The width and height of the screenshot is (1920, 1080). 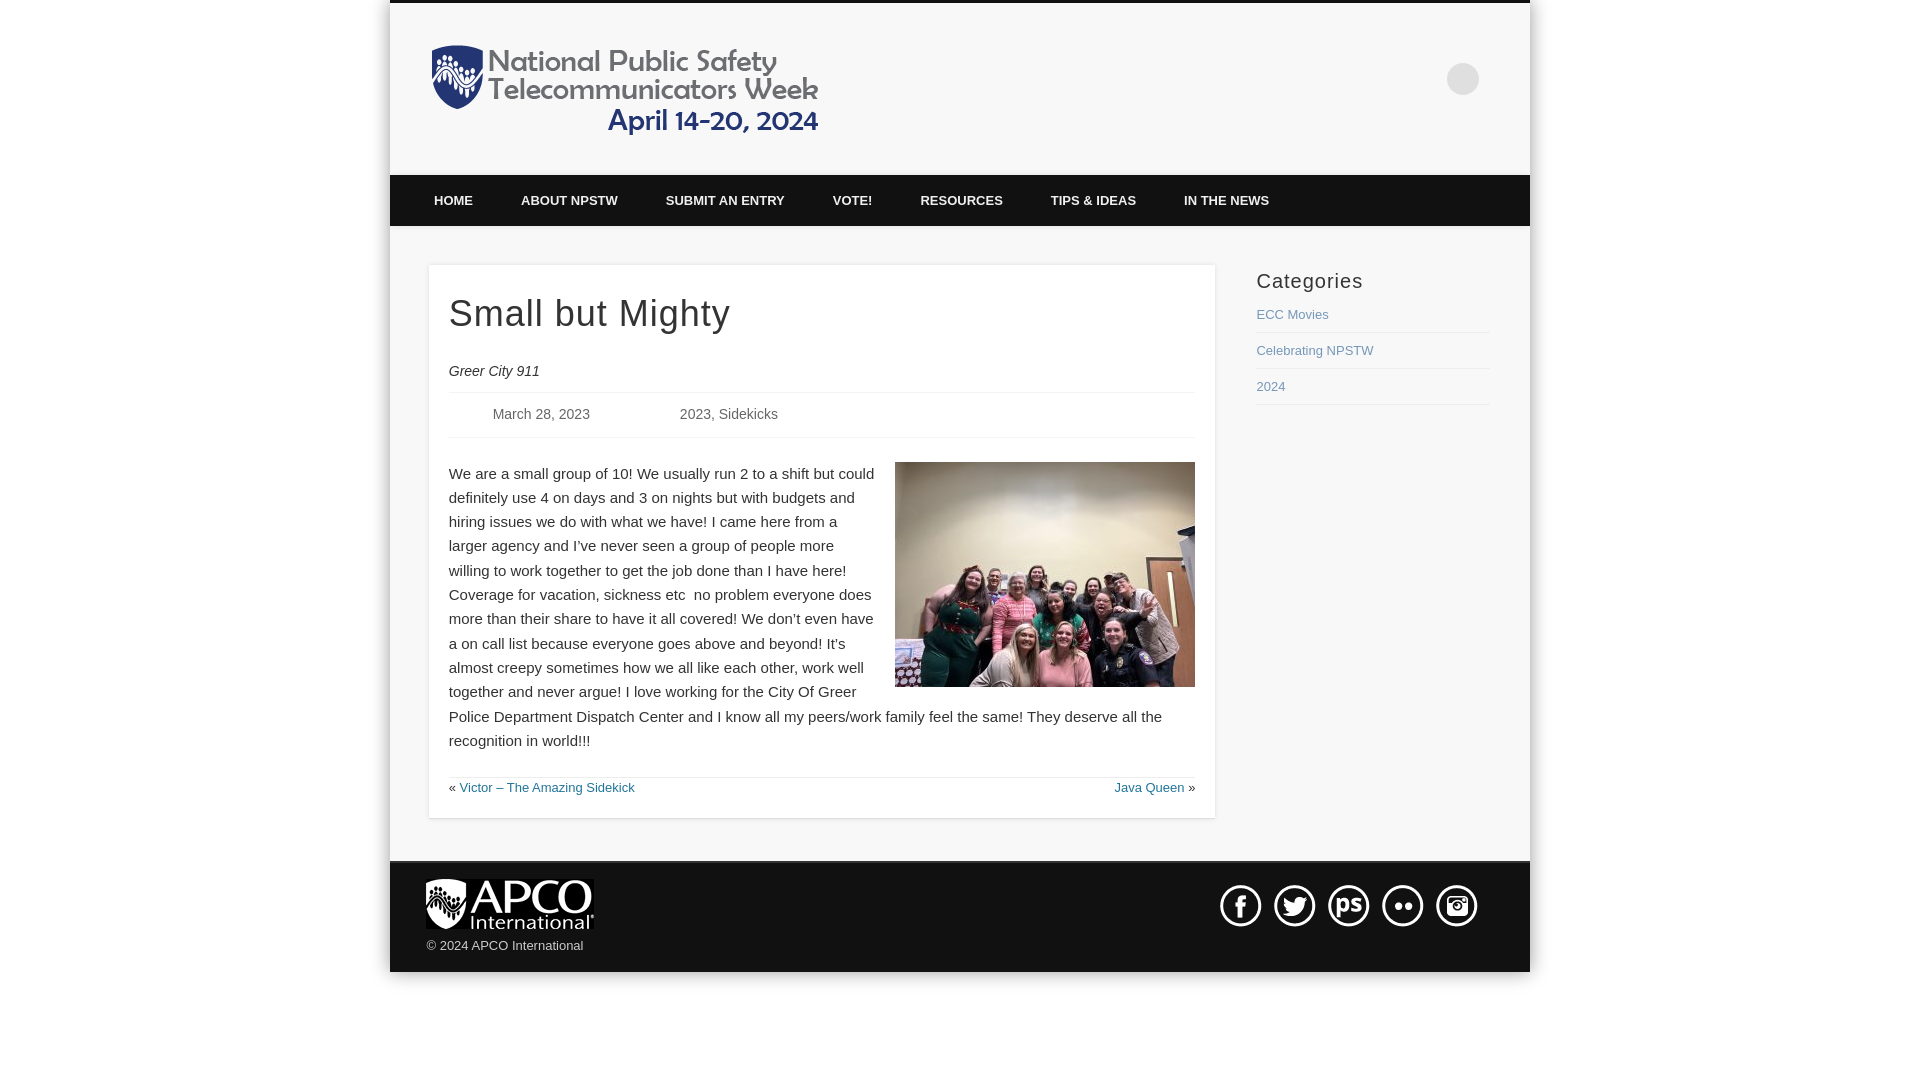 What do you see at coordinates (724, 200) in the screenshot?
I see `SUBMIT AN ENTRY` at bounding box center [724, 200].